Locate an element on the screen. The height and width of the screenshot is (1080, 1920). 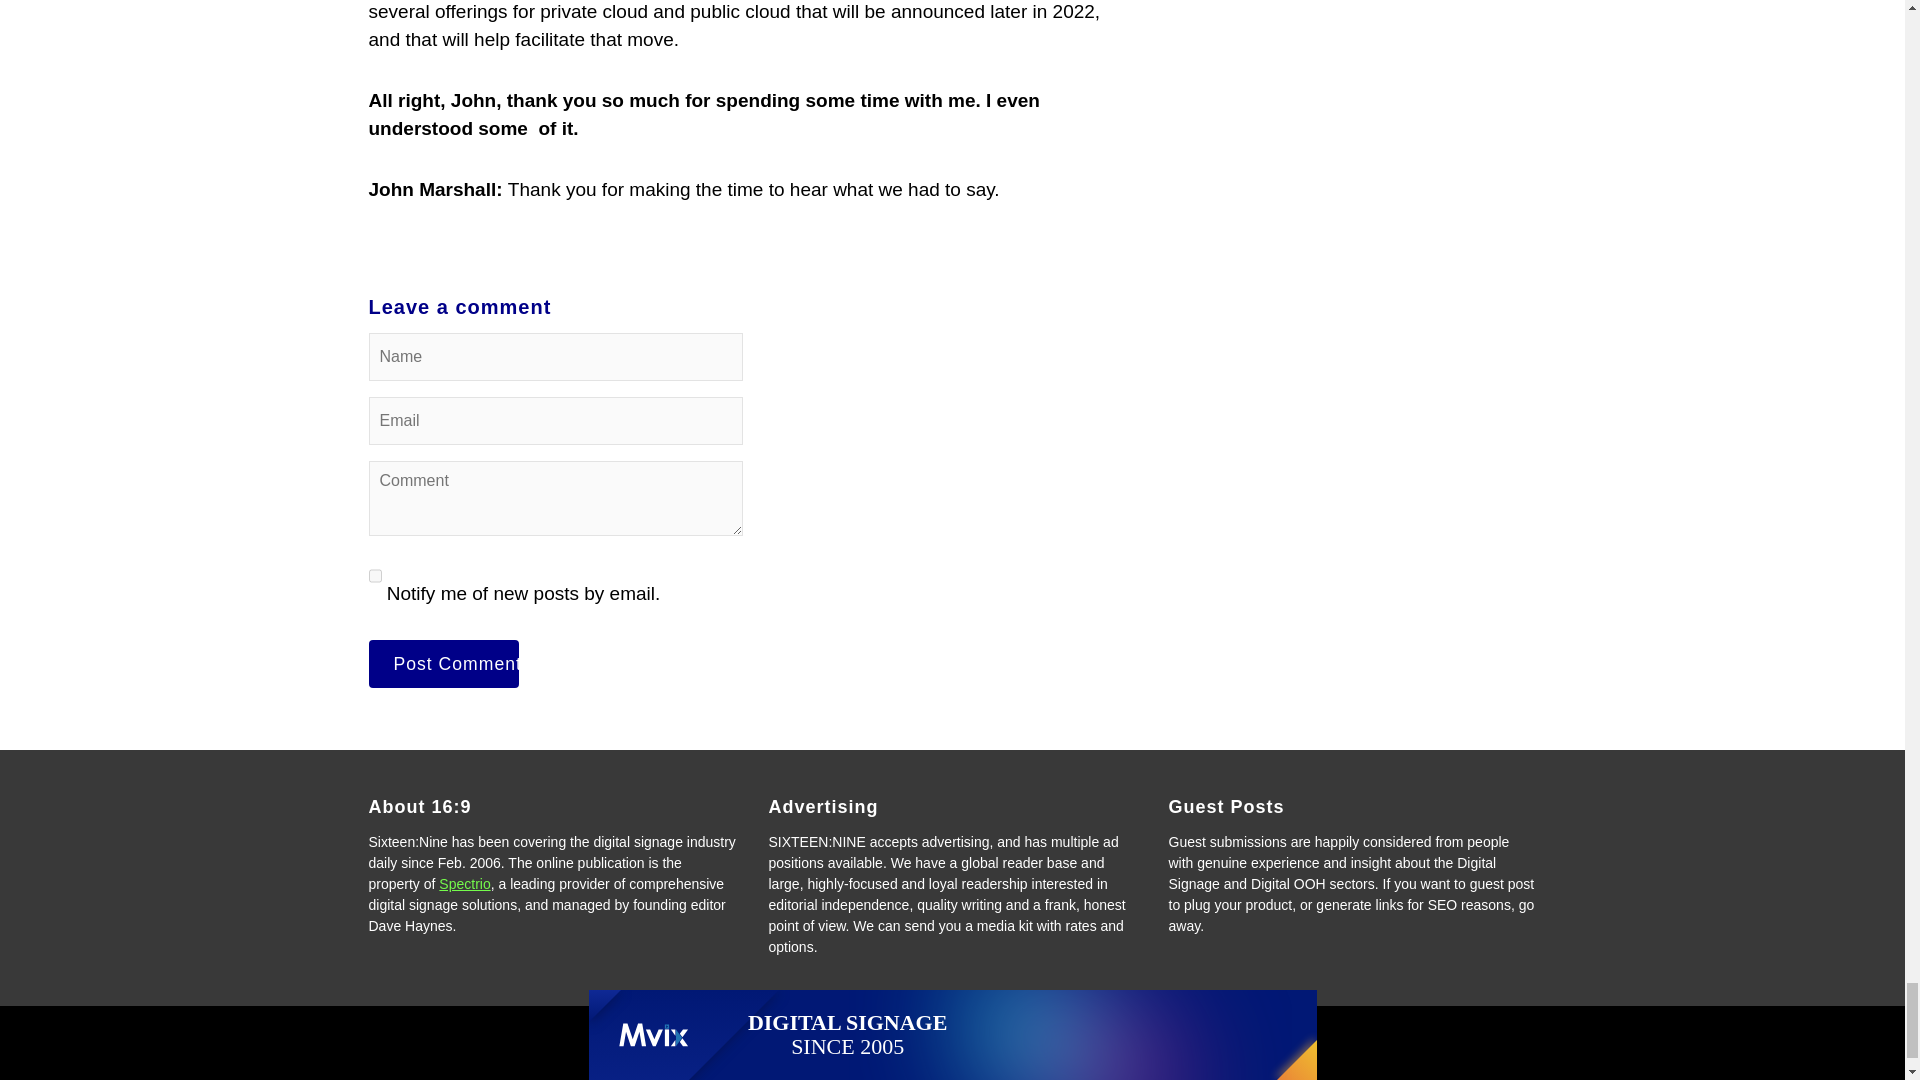
A SPECTRIO COMPANY is located at coordinates (952, 1066).